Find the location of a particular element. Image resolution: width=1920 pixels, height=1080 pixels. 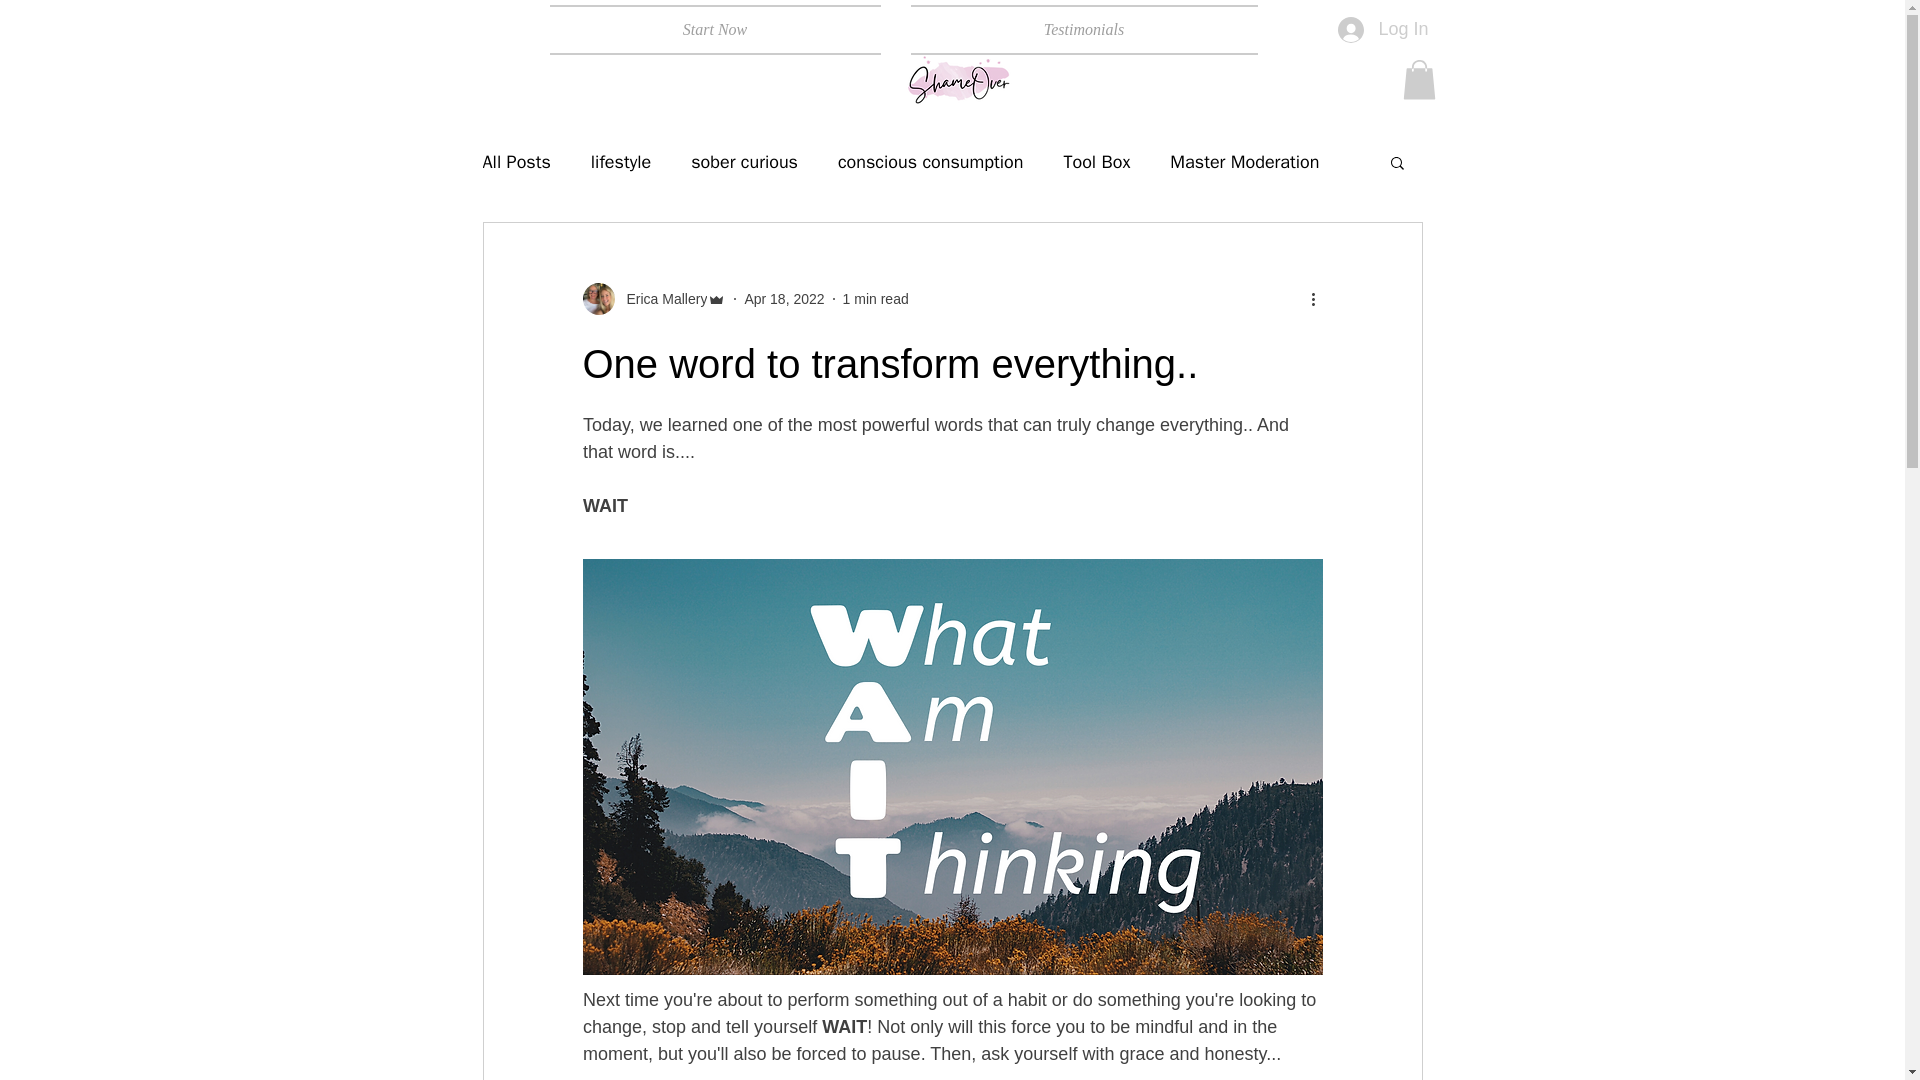

Erica Mallery is located at coordinates (653, 298).